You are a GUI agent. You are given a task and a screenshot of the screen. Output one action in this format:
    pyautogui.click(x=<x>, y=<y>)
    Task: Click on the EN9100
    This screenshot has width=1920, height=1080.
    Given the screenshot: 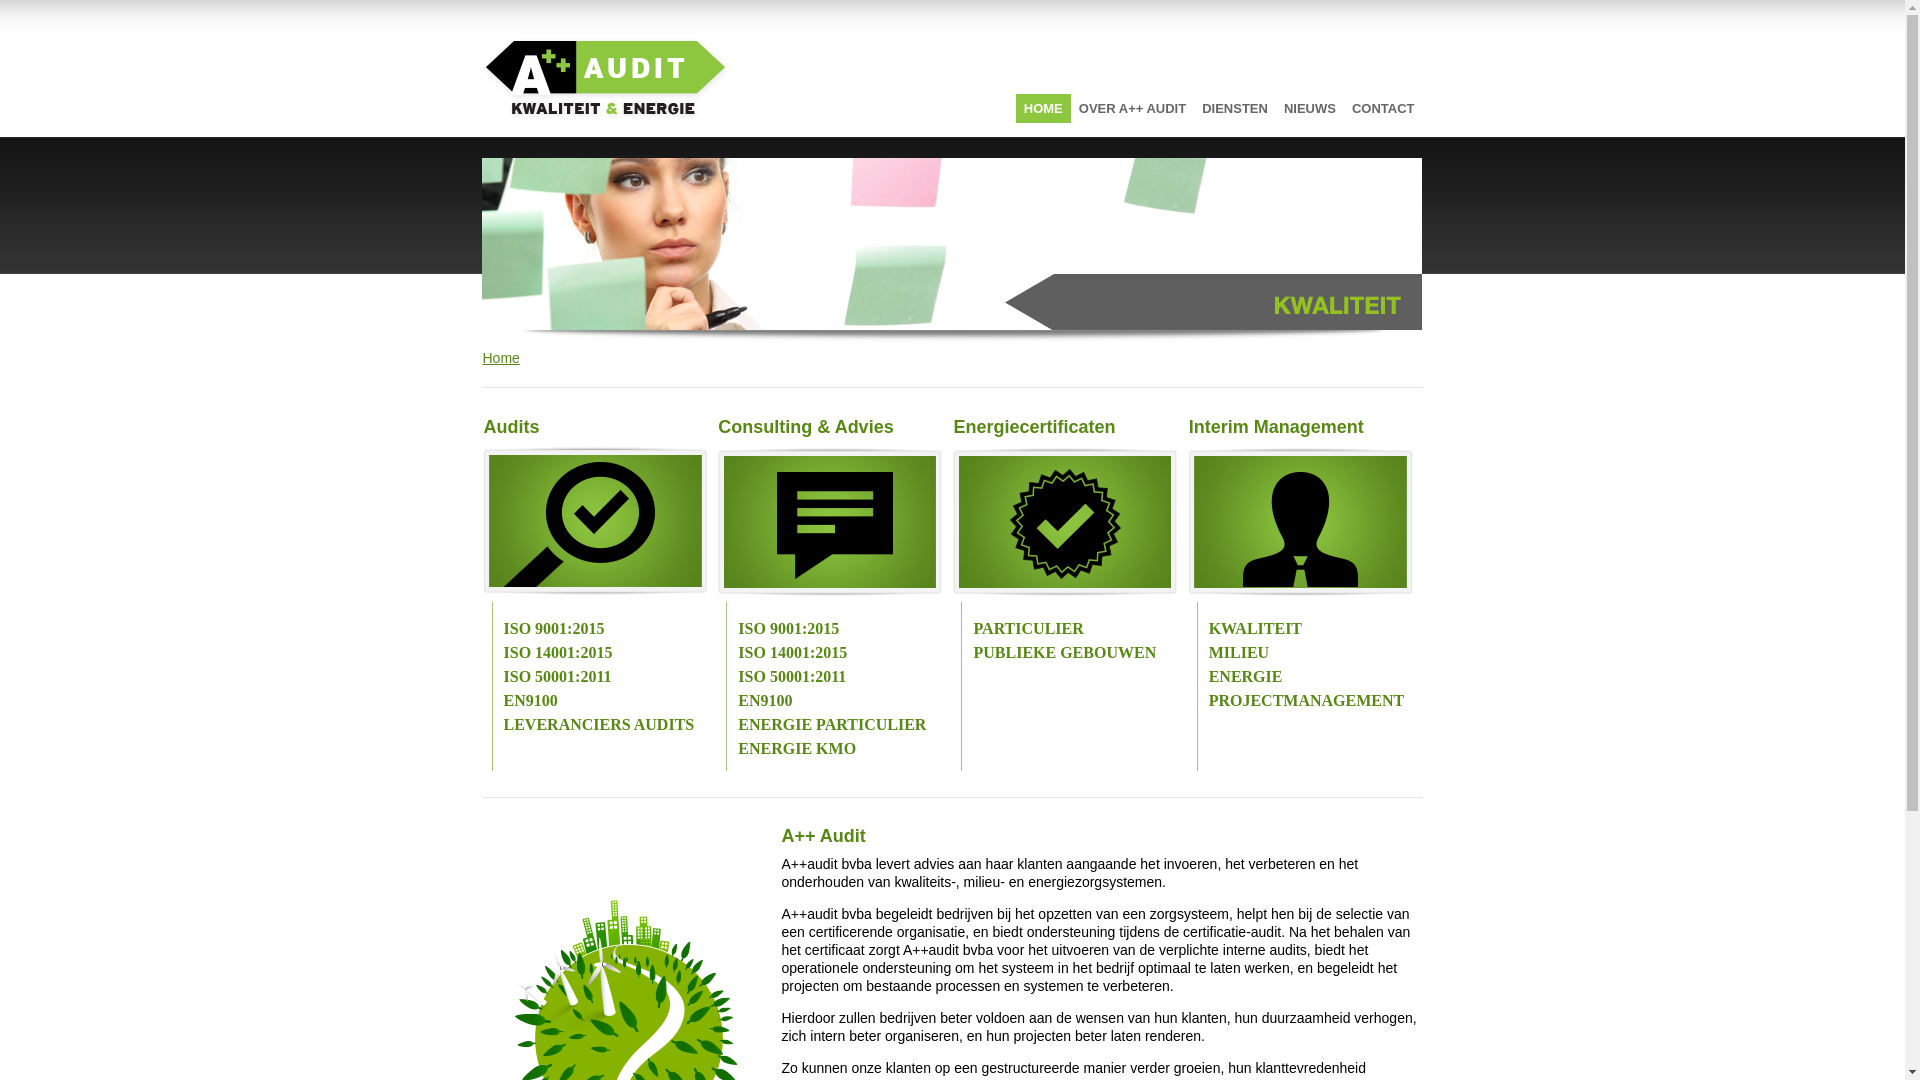 What is the action you would take?
    pyautogui.click(x=765, y=700)
    